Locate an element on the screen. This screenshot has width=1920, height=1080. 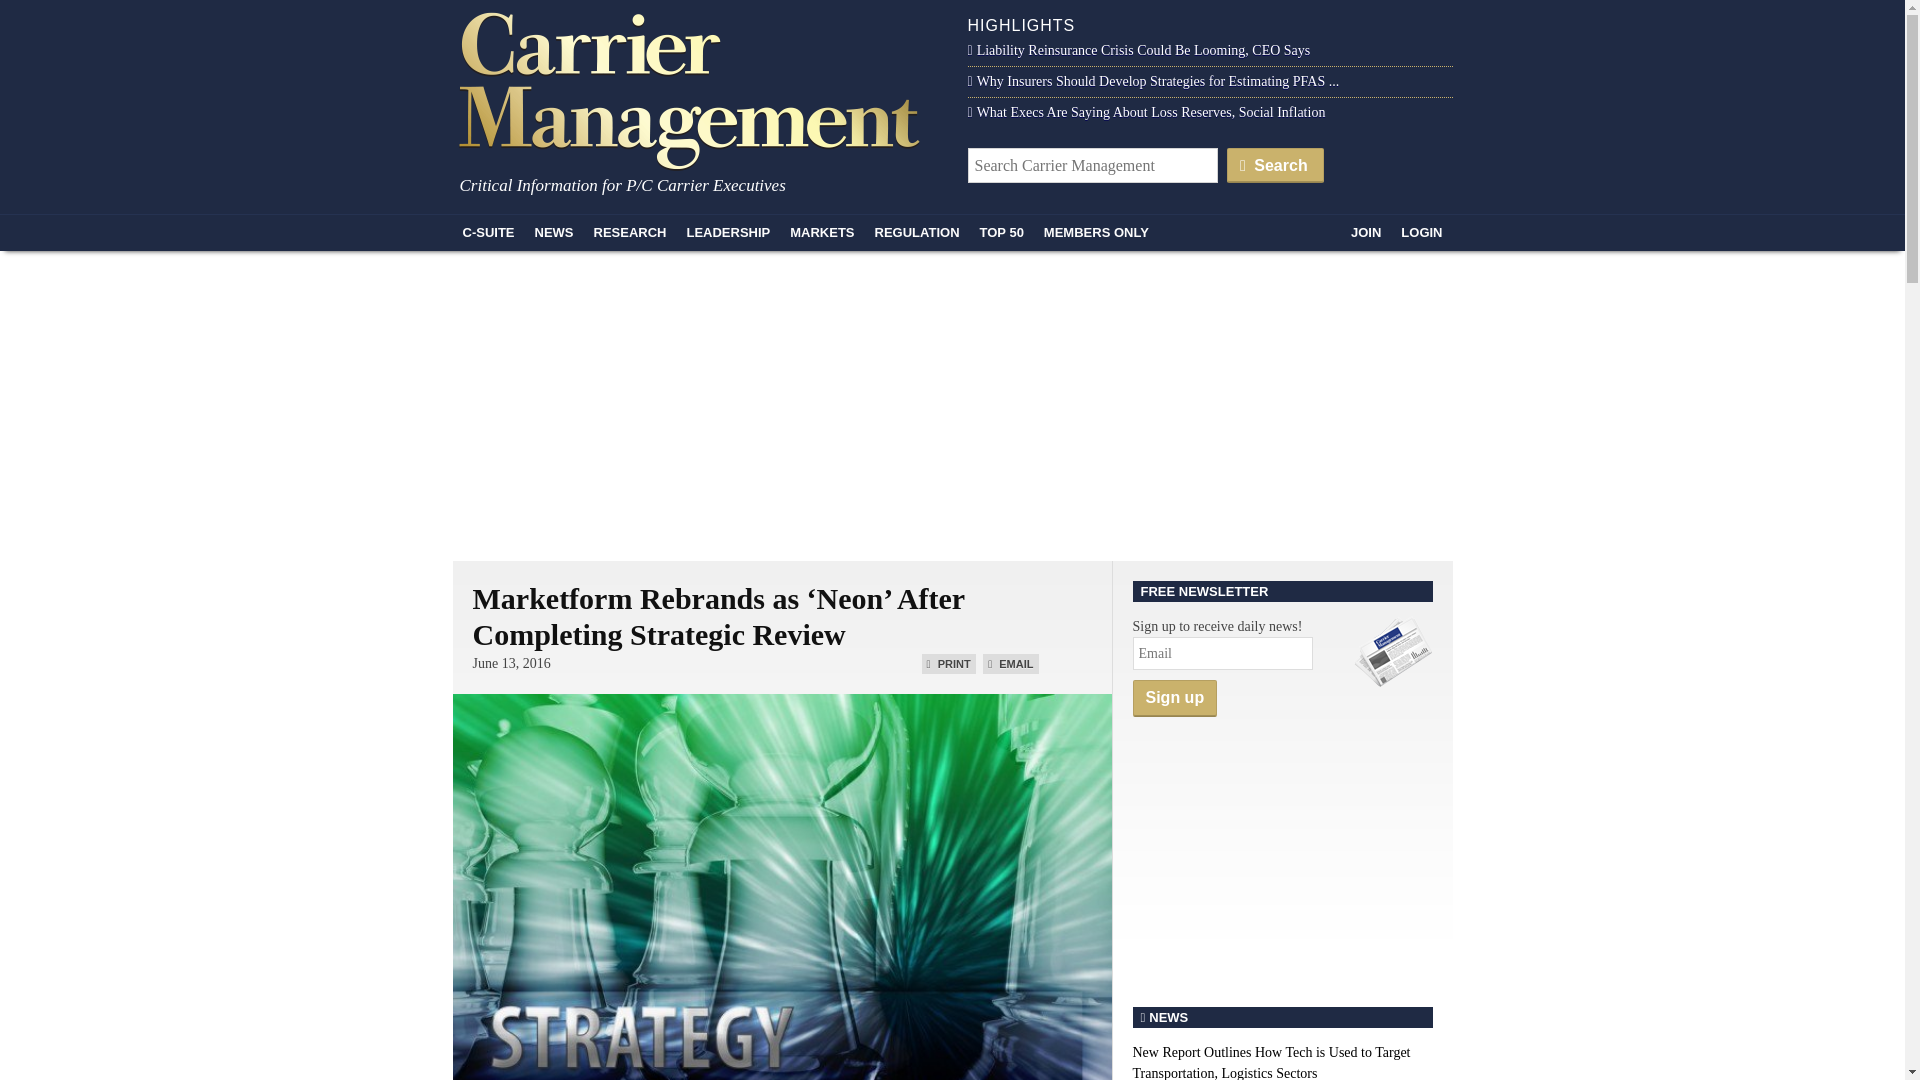
NEWS is located at coordinates (554, 232).